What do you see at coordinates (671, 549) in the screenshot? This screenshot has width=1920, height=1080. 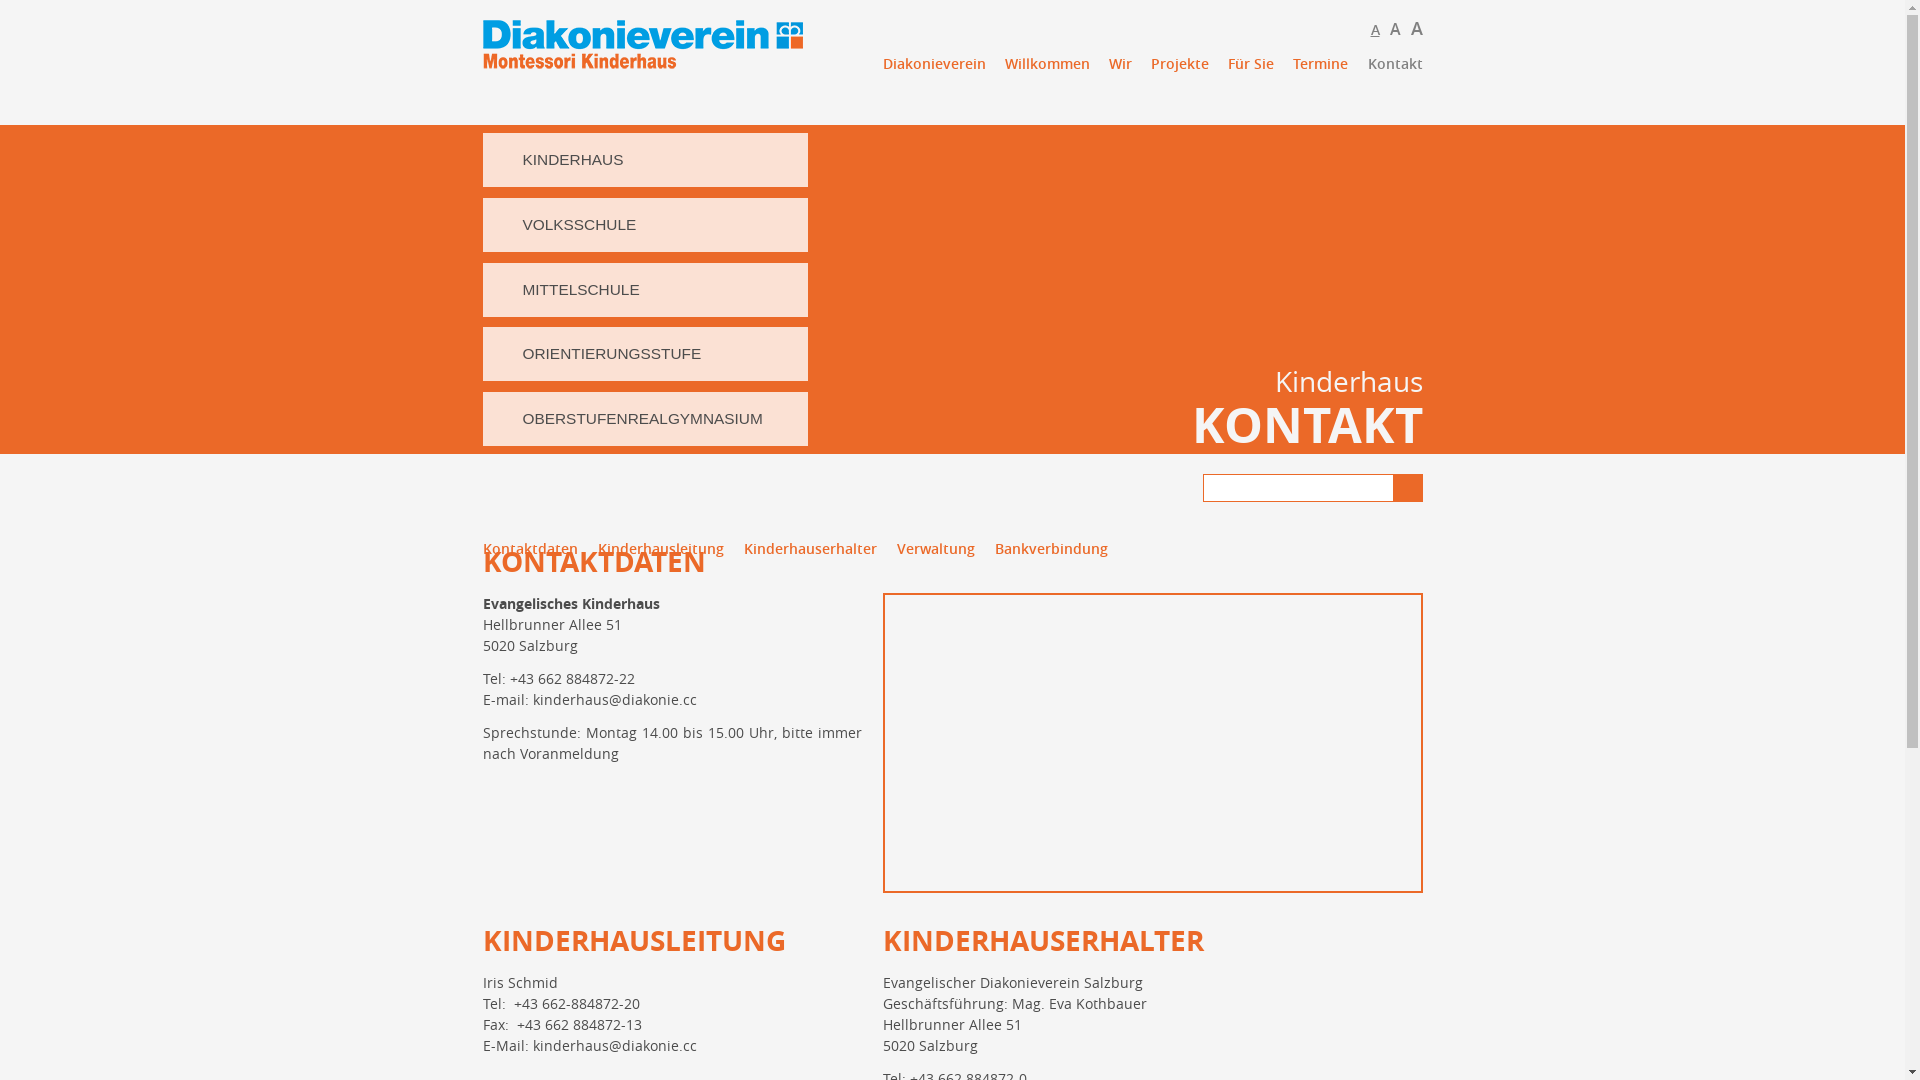 I see `Kinderhausleitung` at bounding box center [671, 549].